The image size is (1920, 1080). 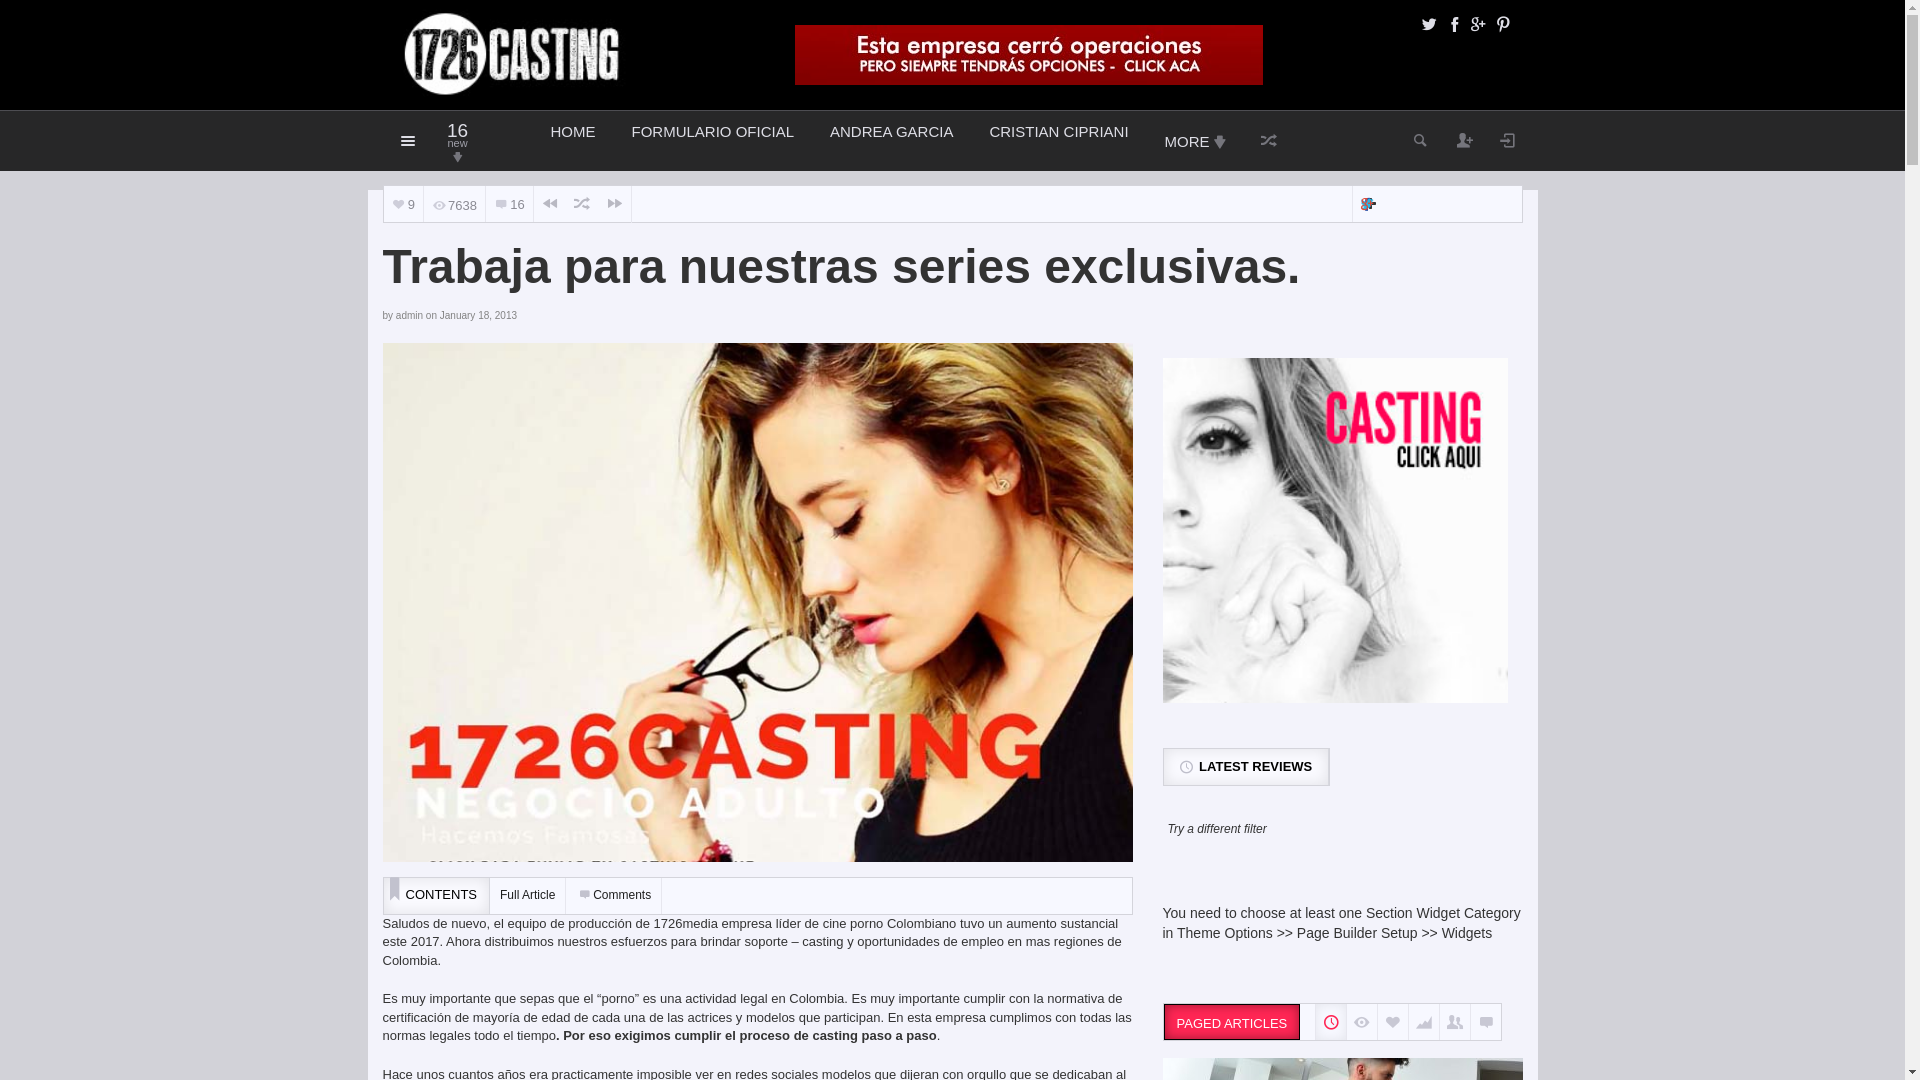 What do you see at coordinates (892, 141) in the screenshot?
I see `ANDREA GARCIA` at bounding box center [892, 141].